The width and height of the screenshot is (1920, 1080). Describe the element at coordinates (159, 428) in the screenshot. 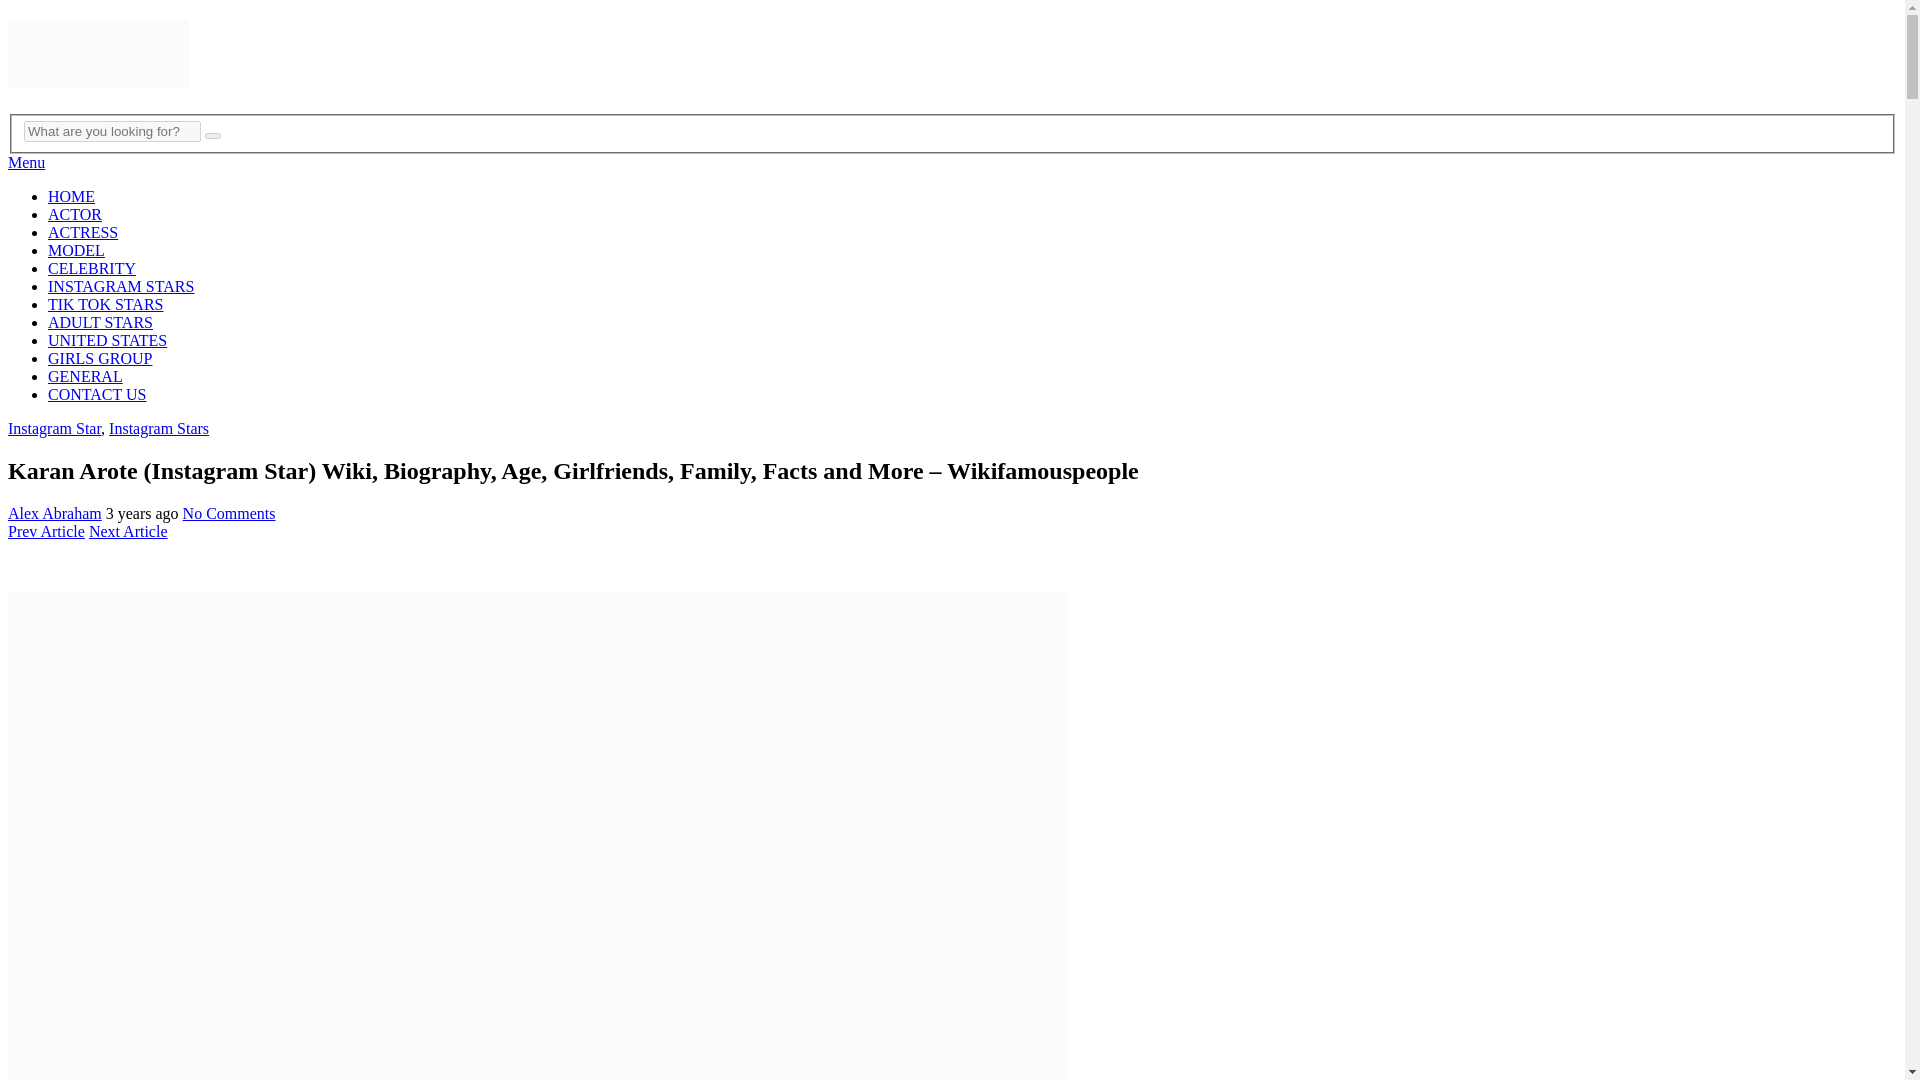

I see `Instagram Stars` at that location.